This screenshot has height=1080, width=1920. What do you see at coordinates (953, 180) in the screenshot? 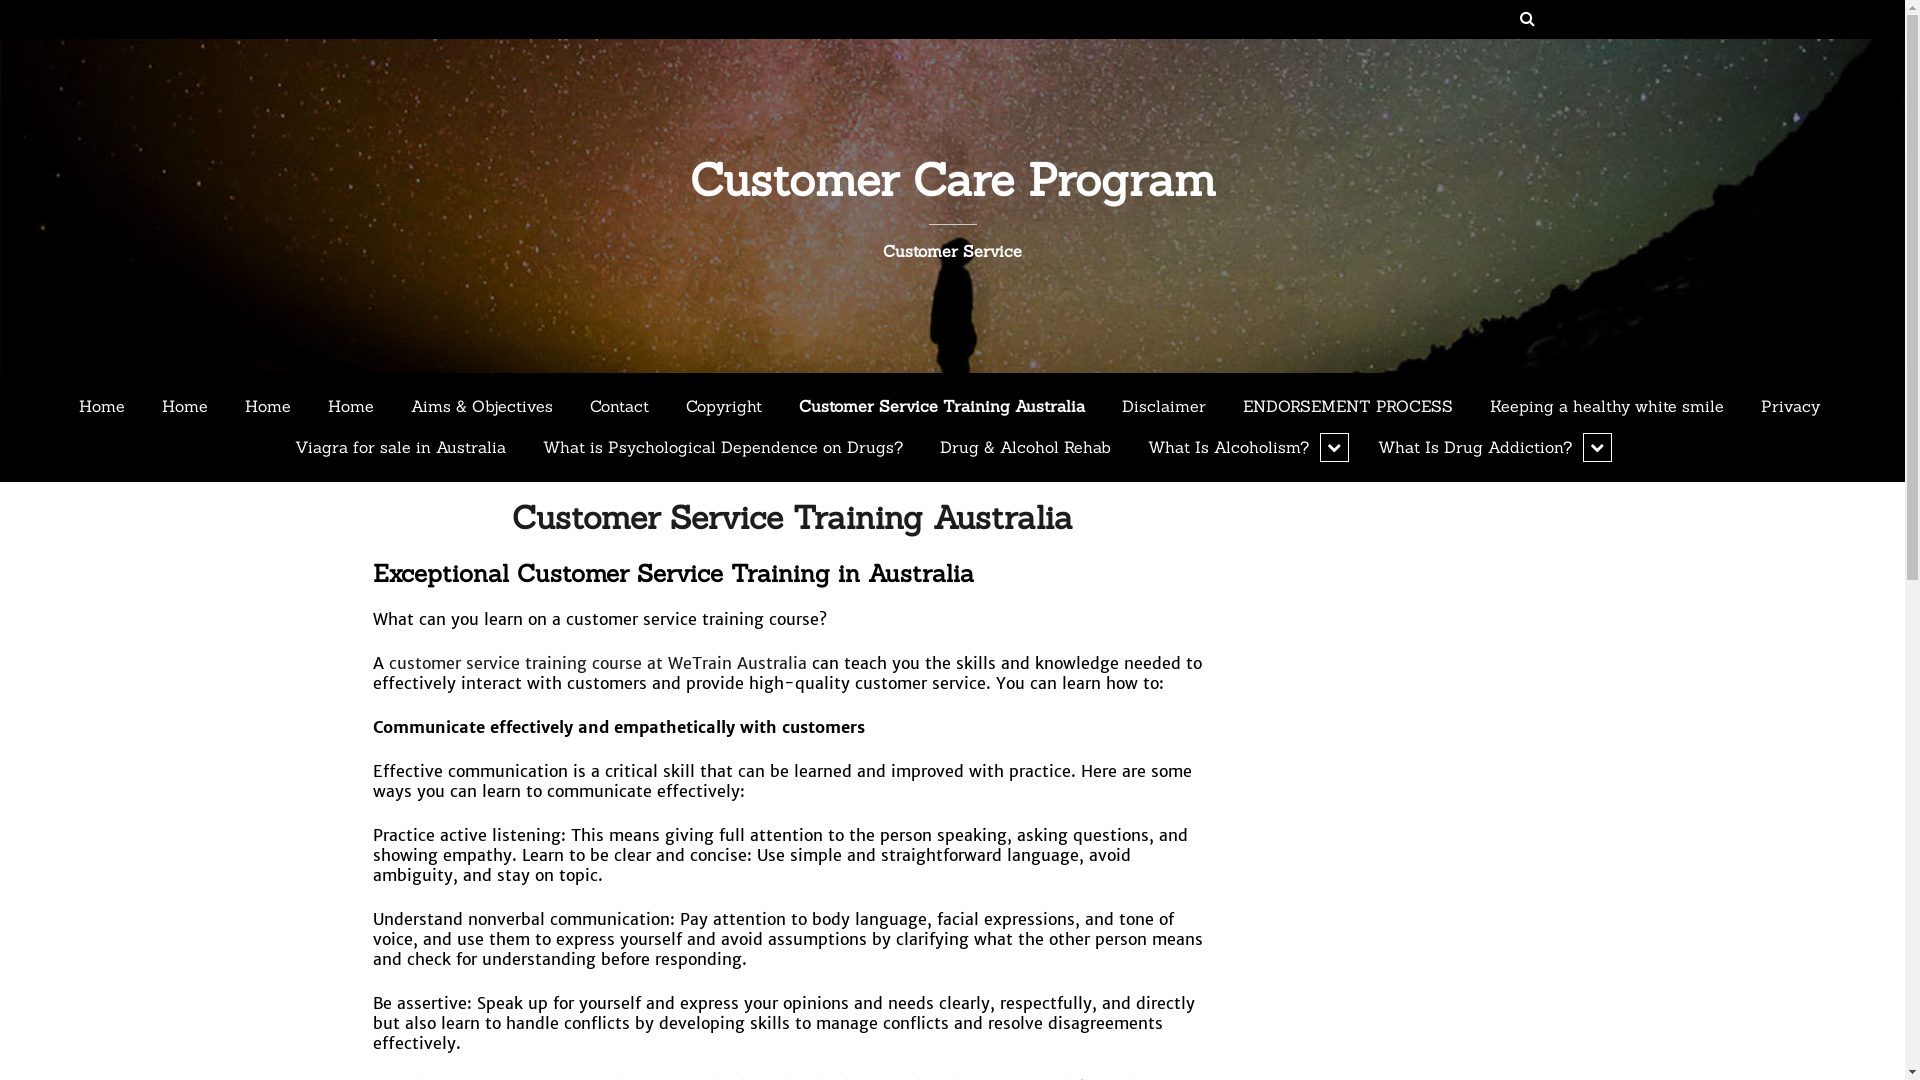
I see `Customer Care Program` at bounding box center [953, 180].